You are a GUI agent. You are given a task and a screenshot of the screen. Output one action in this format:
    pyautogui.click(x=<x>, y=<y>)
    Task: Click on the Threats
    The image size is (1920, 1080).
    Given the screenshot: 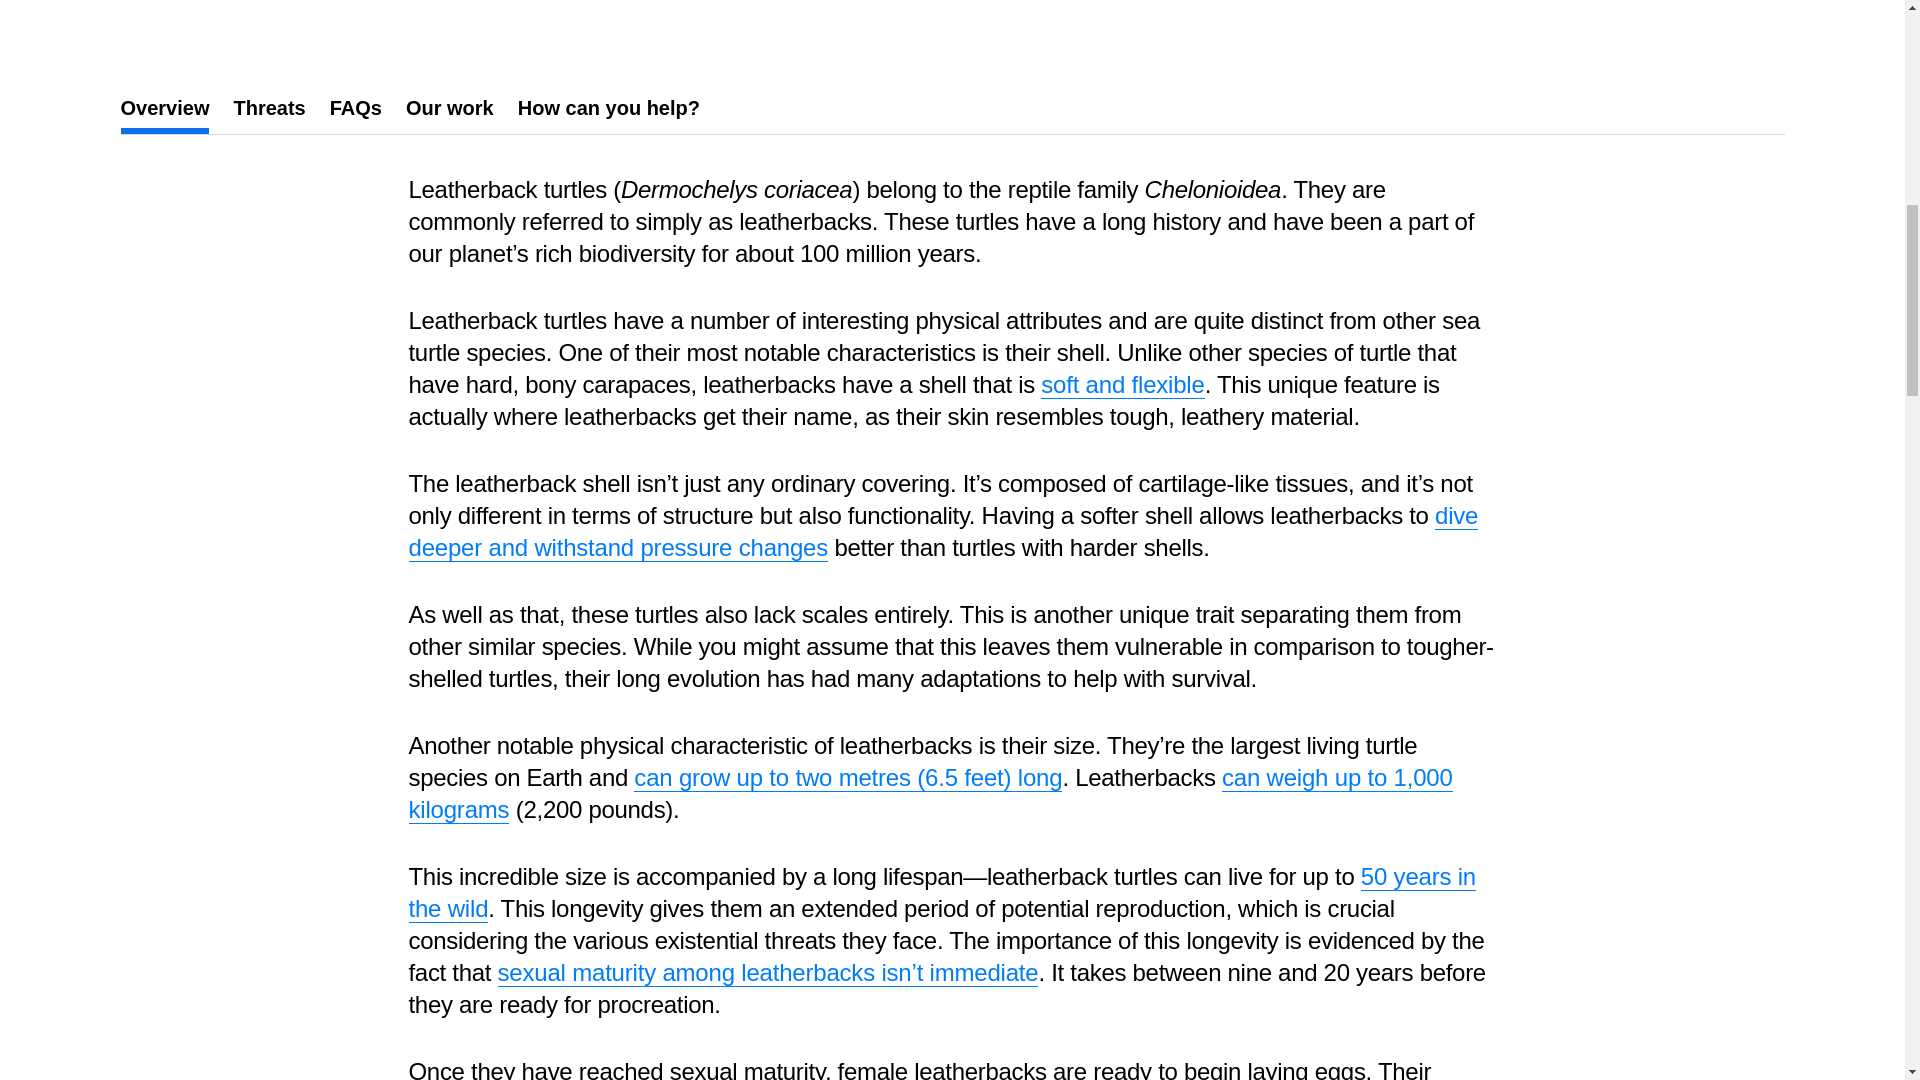 What is the action you would take?
    pyautogui.click(x=268, y=108)
    